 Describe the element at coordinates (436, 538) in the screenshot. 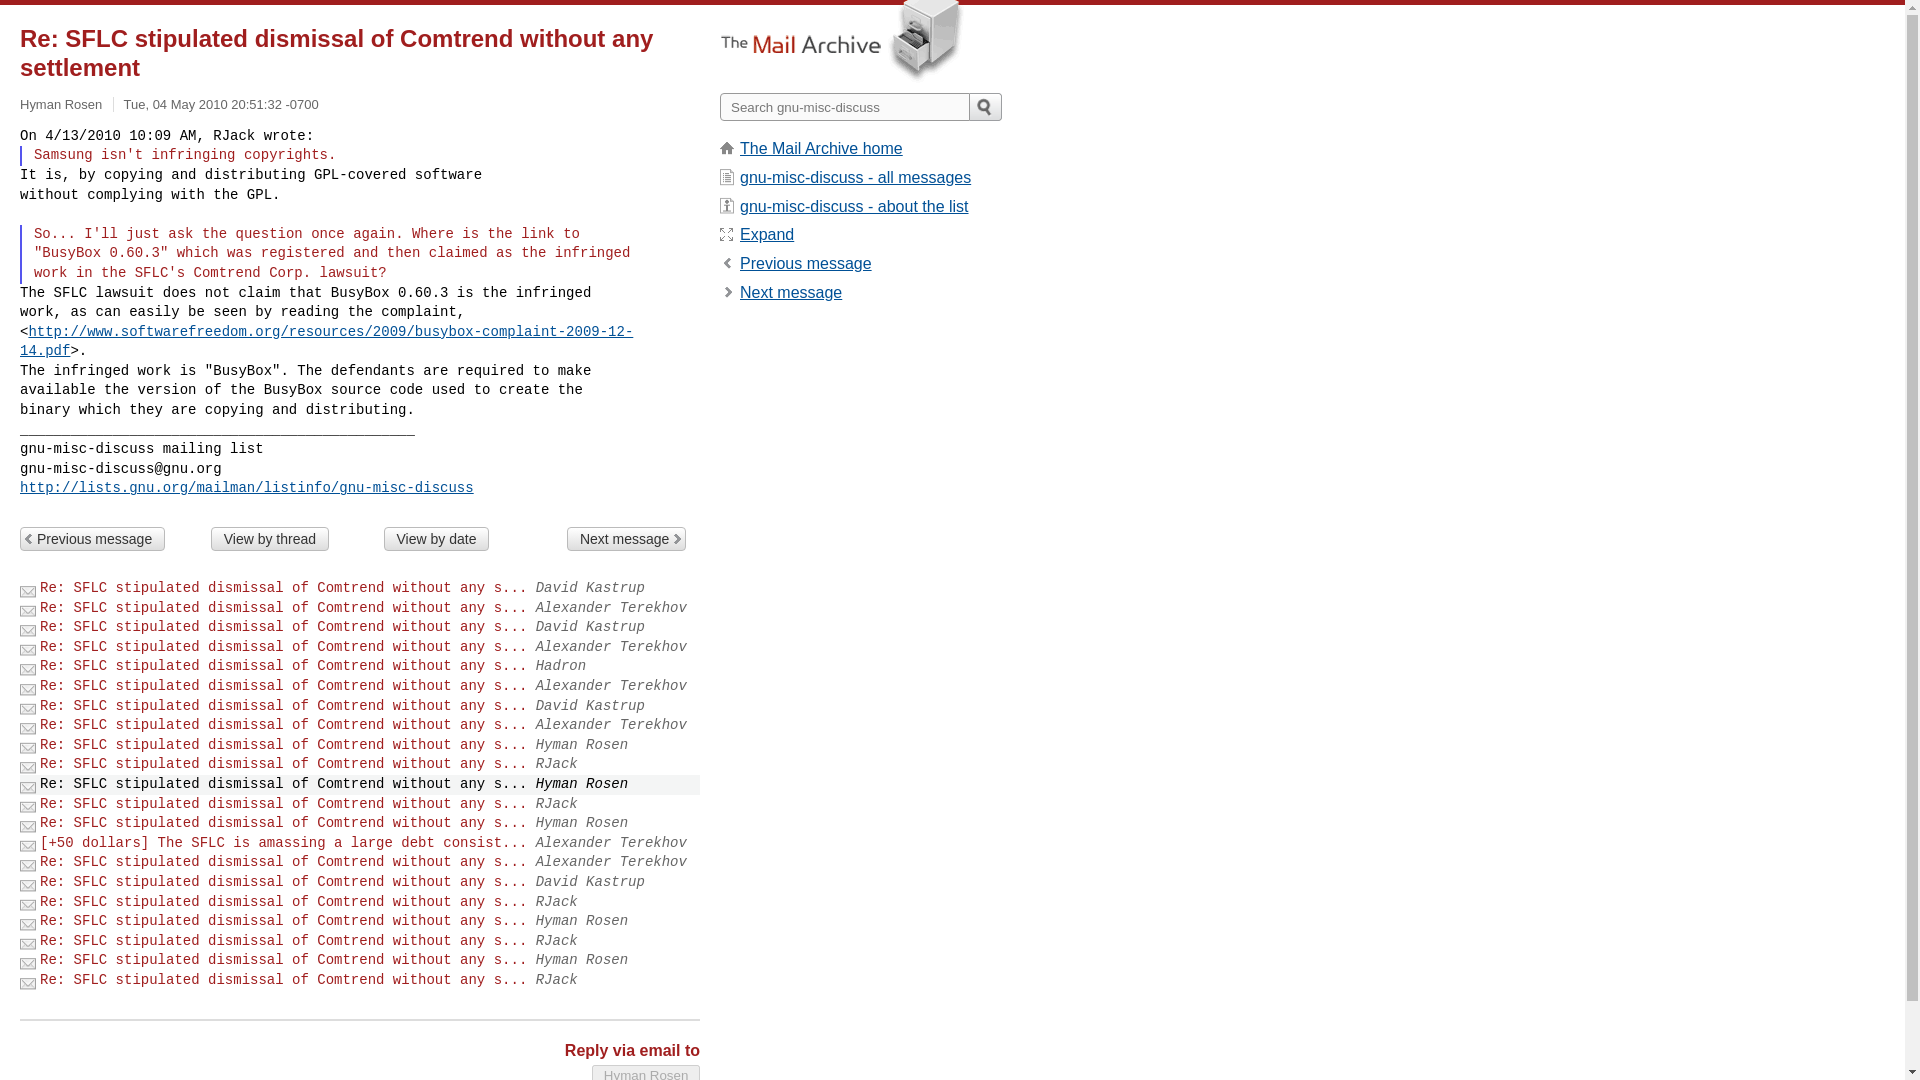

I see `View by date` at that location.